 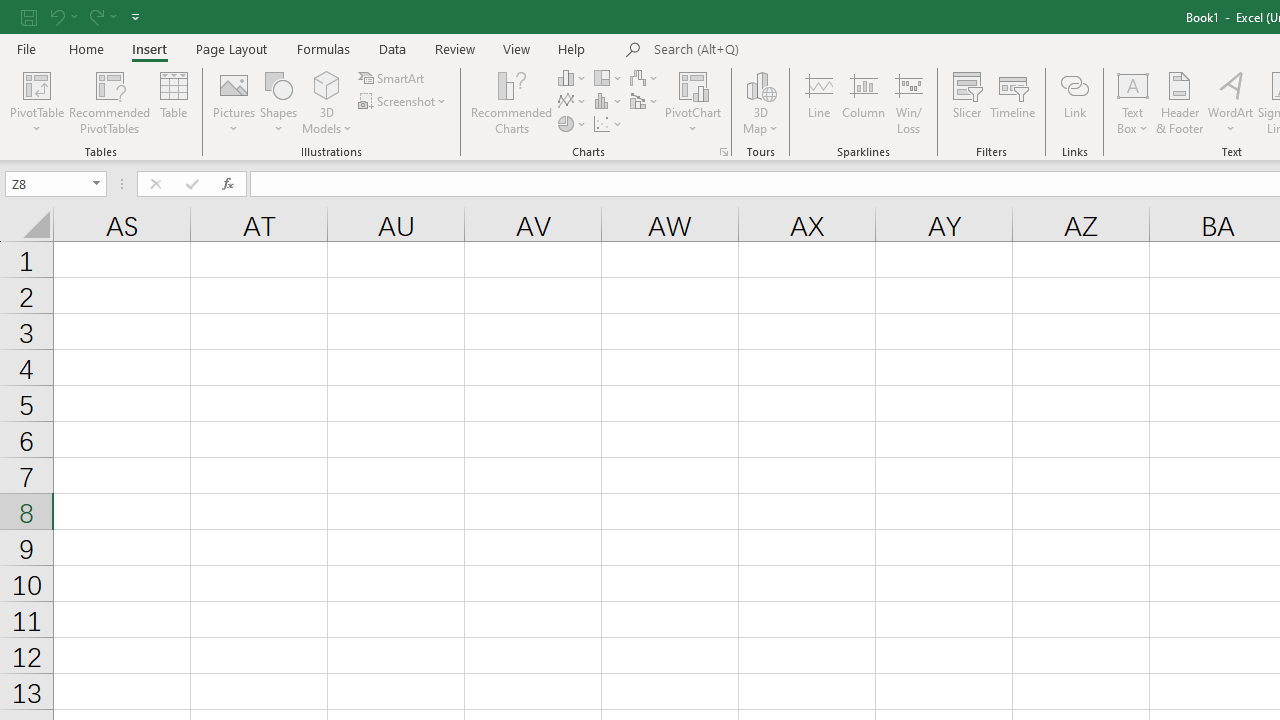 I want to click on Screenshot, so click(x=404, y=102).